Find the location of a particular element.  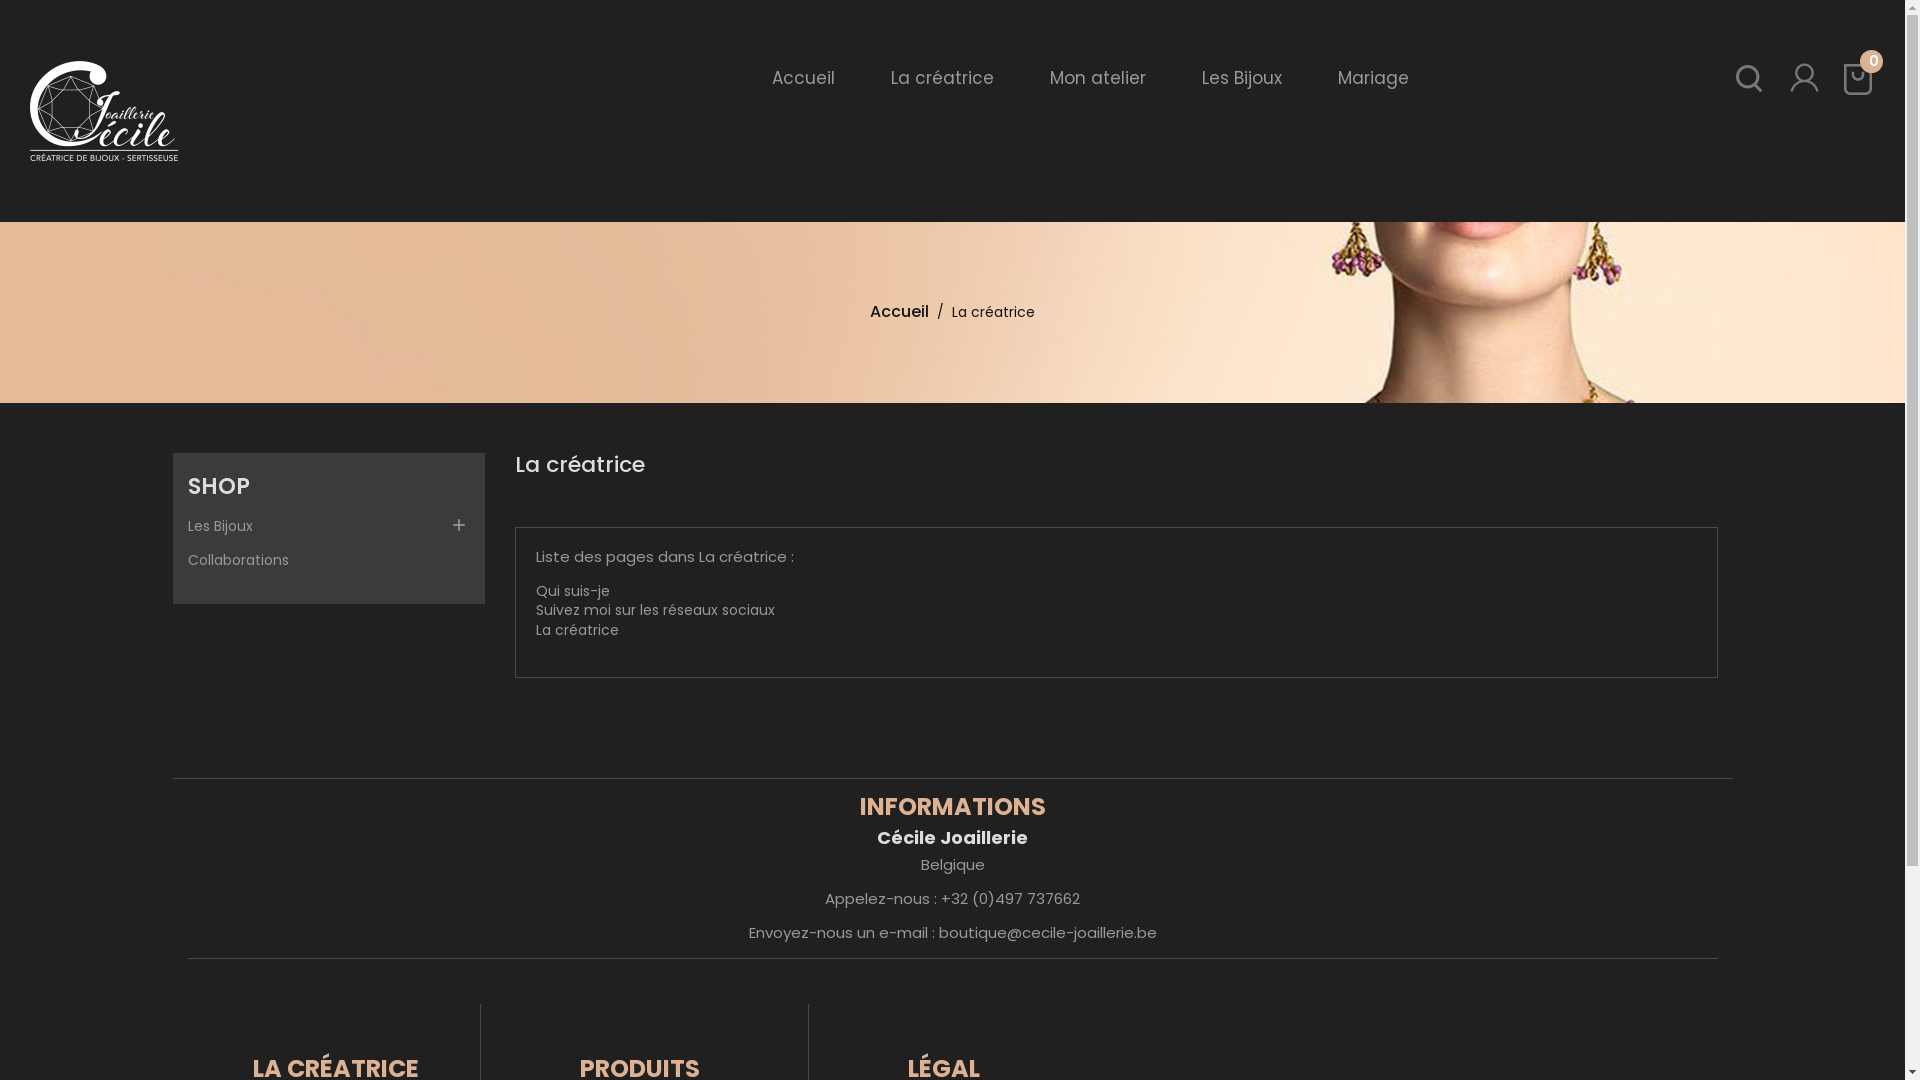

SHOP is located at coordinates (329, 476).